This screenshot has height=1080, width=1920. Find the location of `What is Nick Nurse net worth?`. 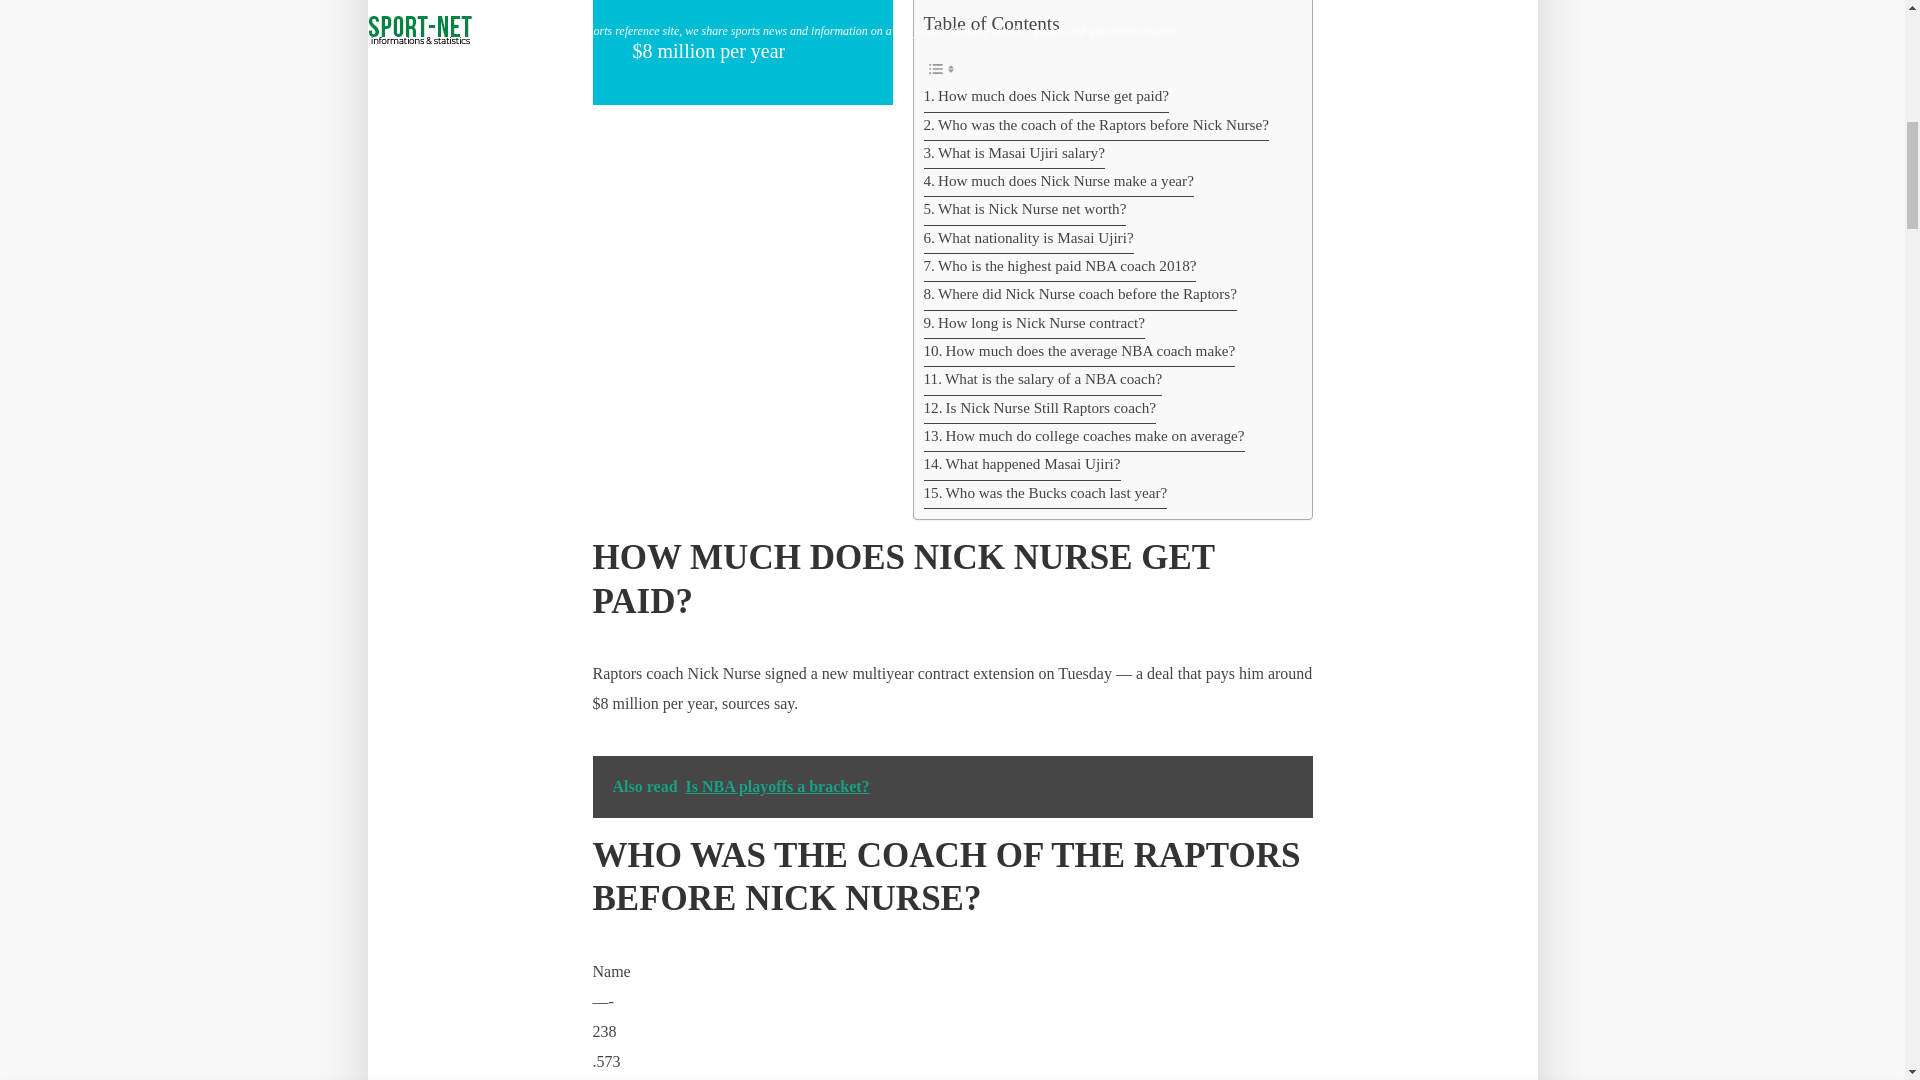

What is Nick Nurse net worth? is located at coordinates (1025, 210).